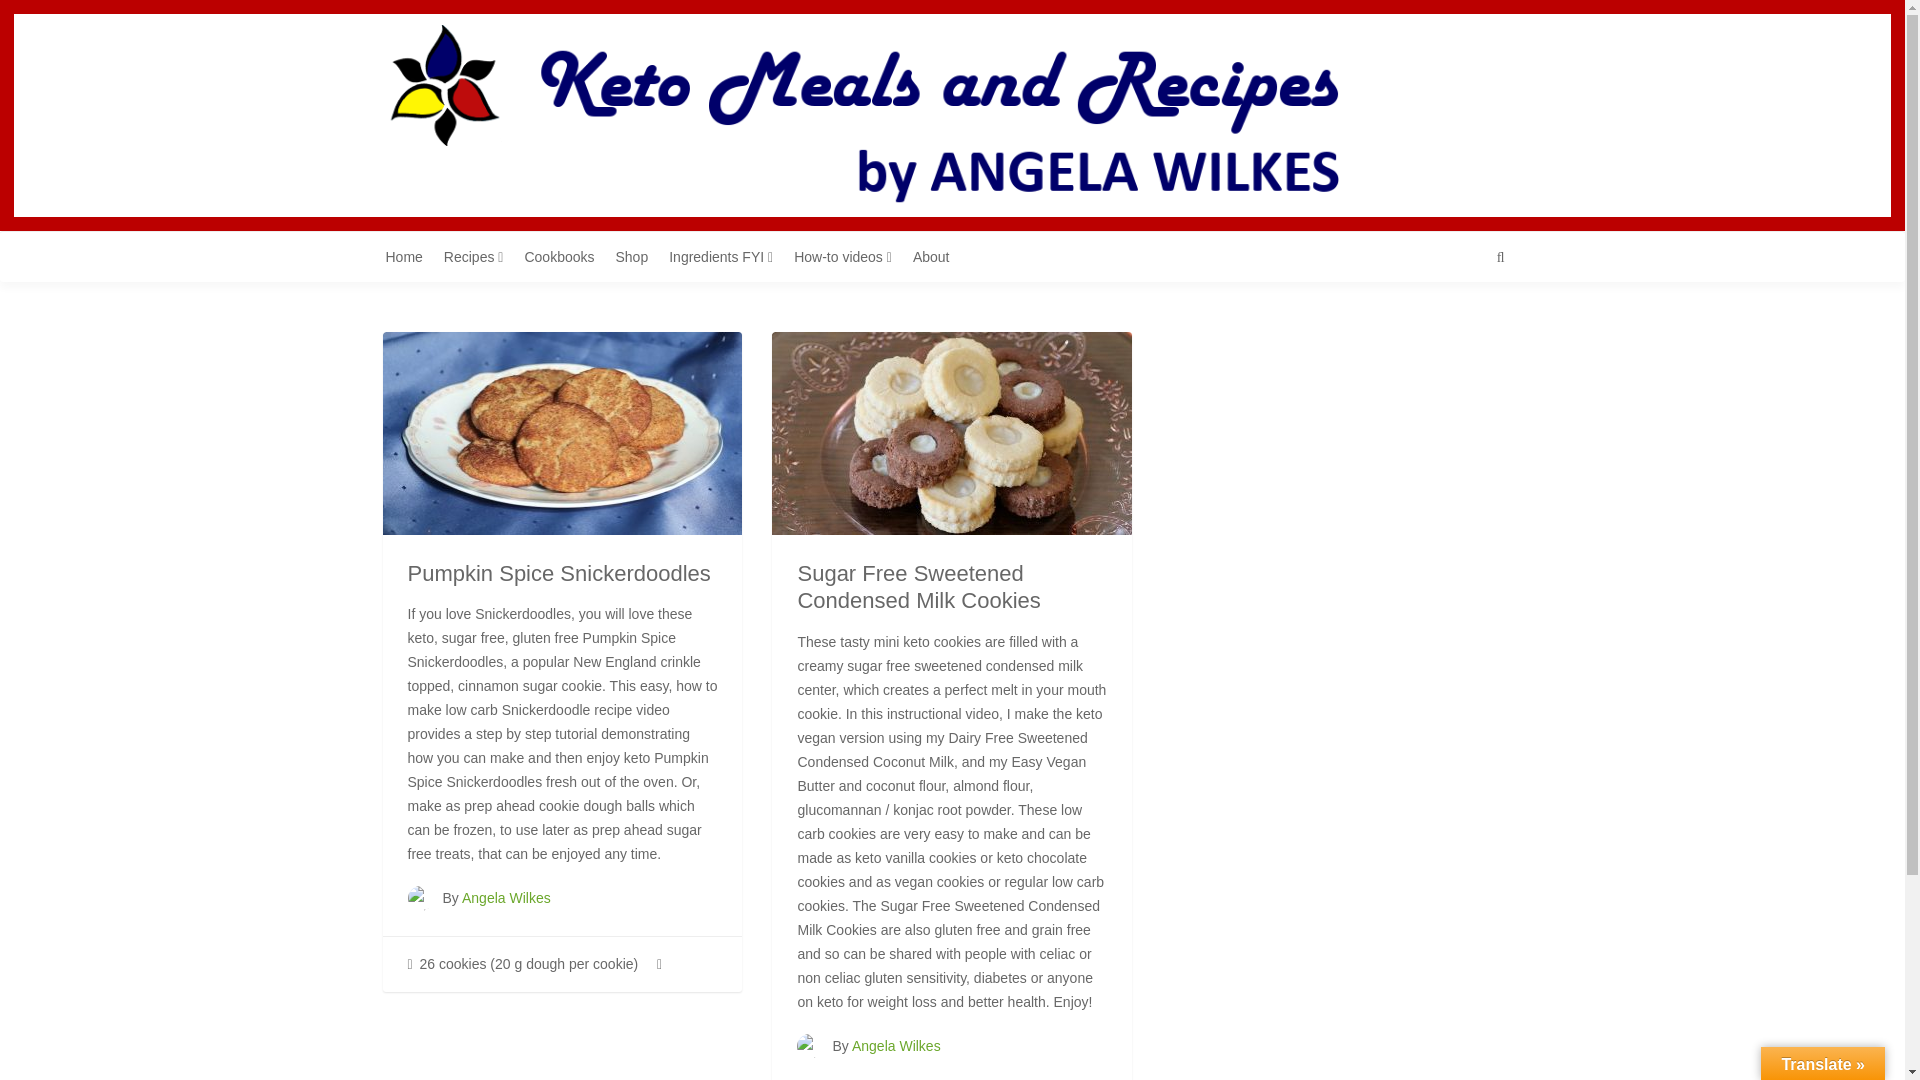 This screenshot has height=1080, width=1920. What do you see at coordinates (566, 256) in the screenshot?
I see `Cookbooks` at bounding box center [566, 256].